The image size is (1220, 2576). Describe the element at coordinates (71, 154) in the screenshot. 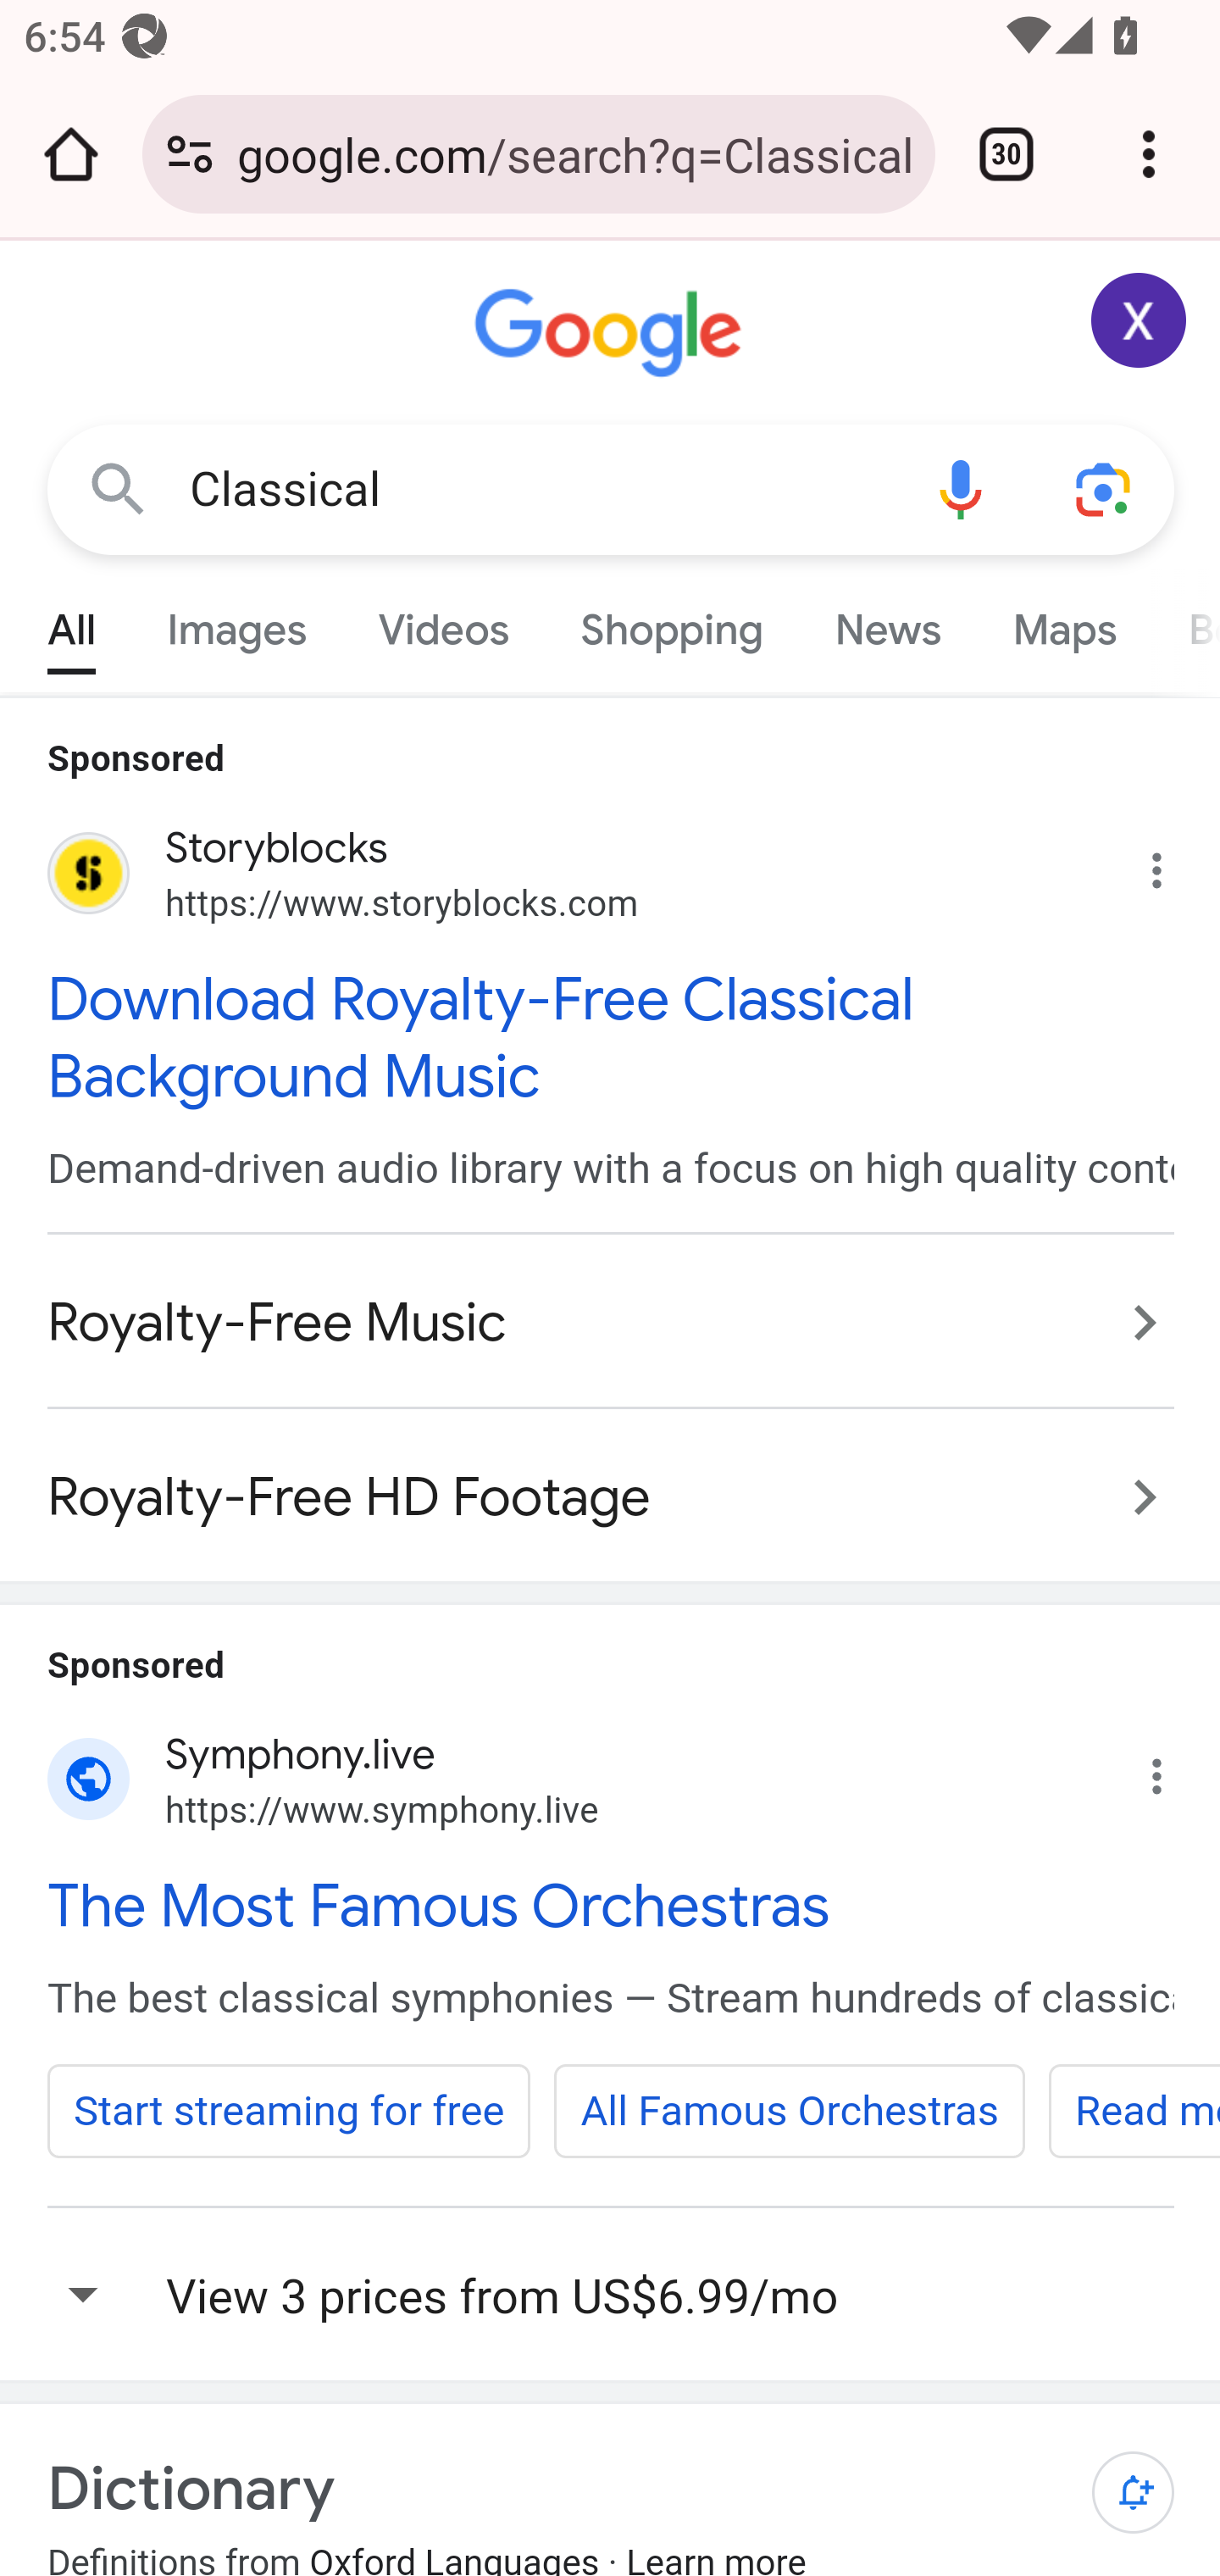

I see `Open the home page` at that location.